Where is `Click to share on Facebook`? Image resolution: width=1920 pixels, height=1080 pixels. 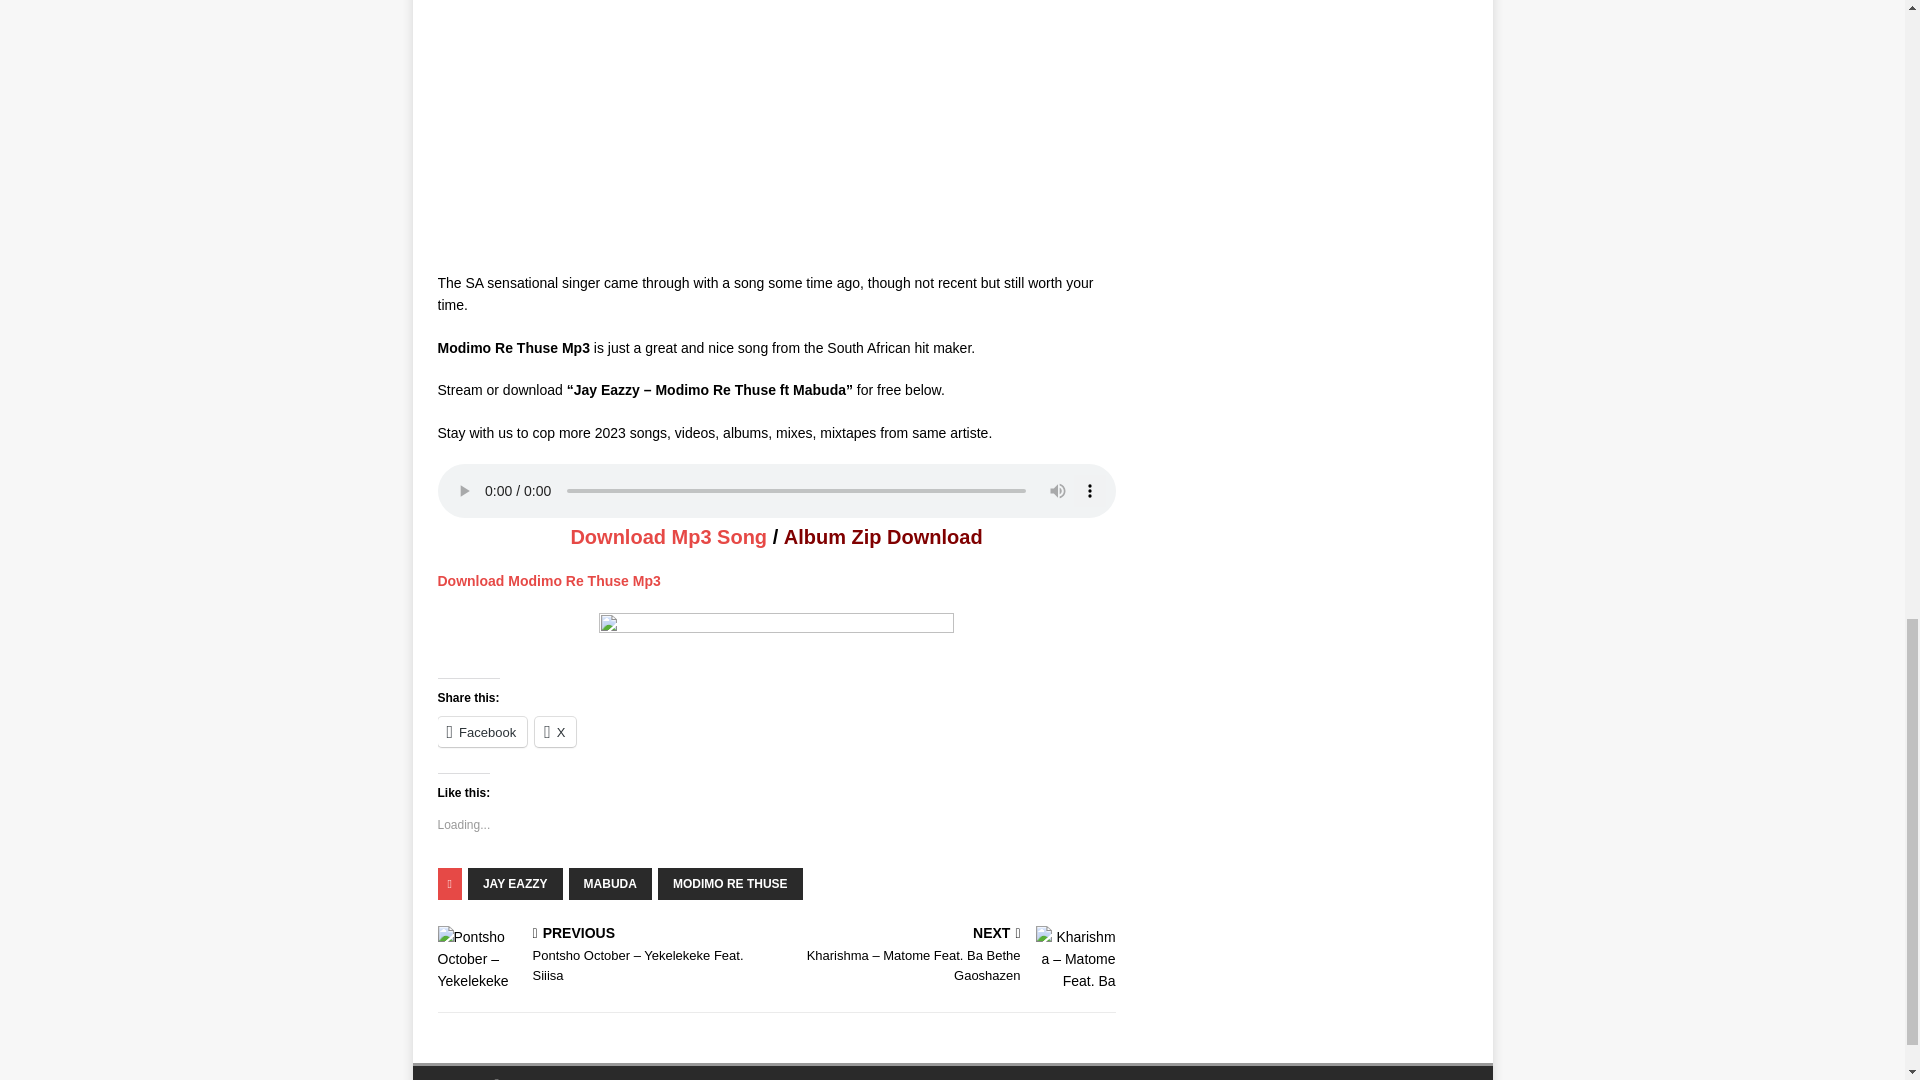 Click to share on Facebook is located at coordinates (482, 732).